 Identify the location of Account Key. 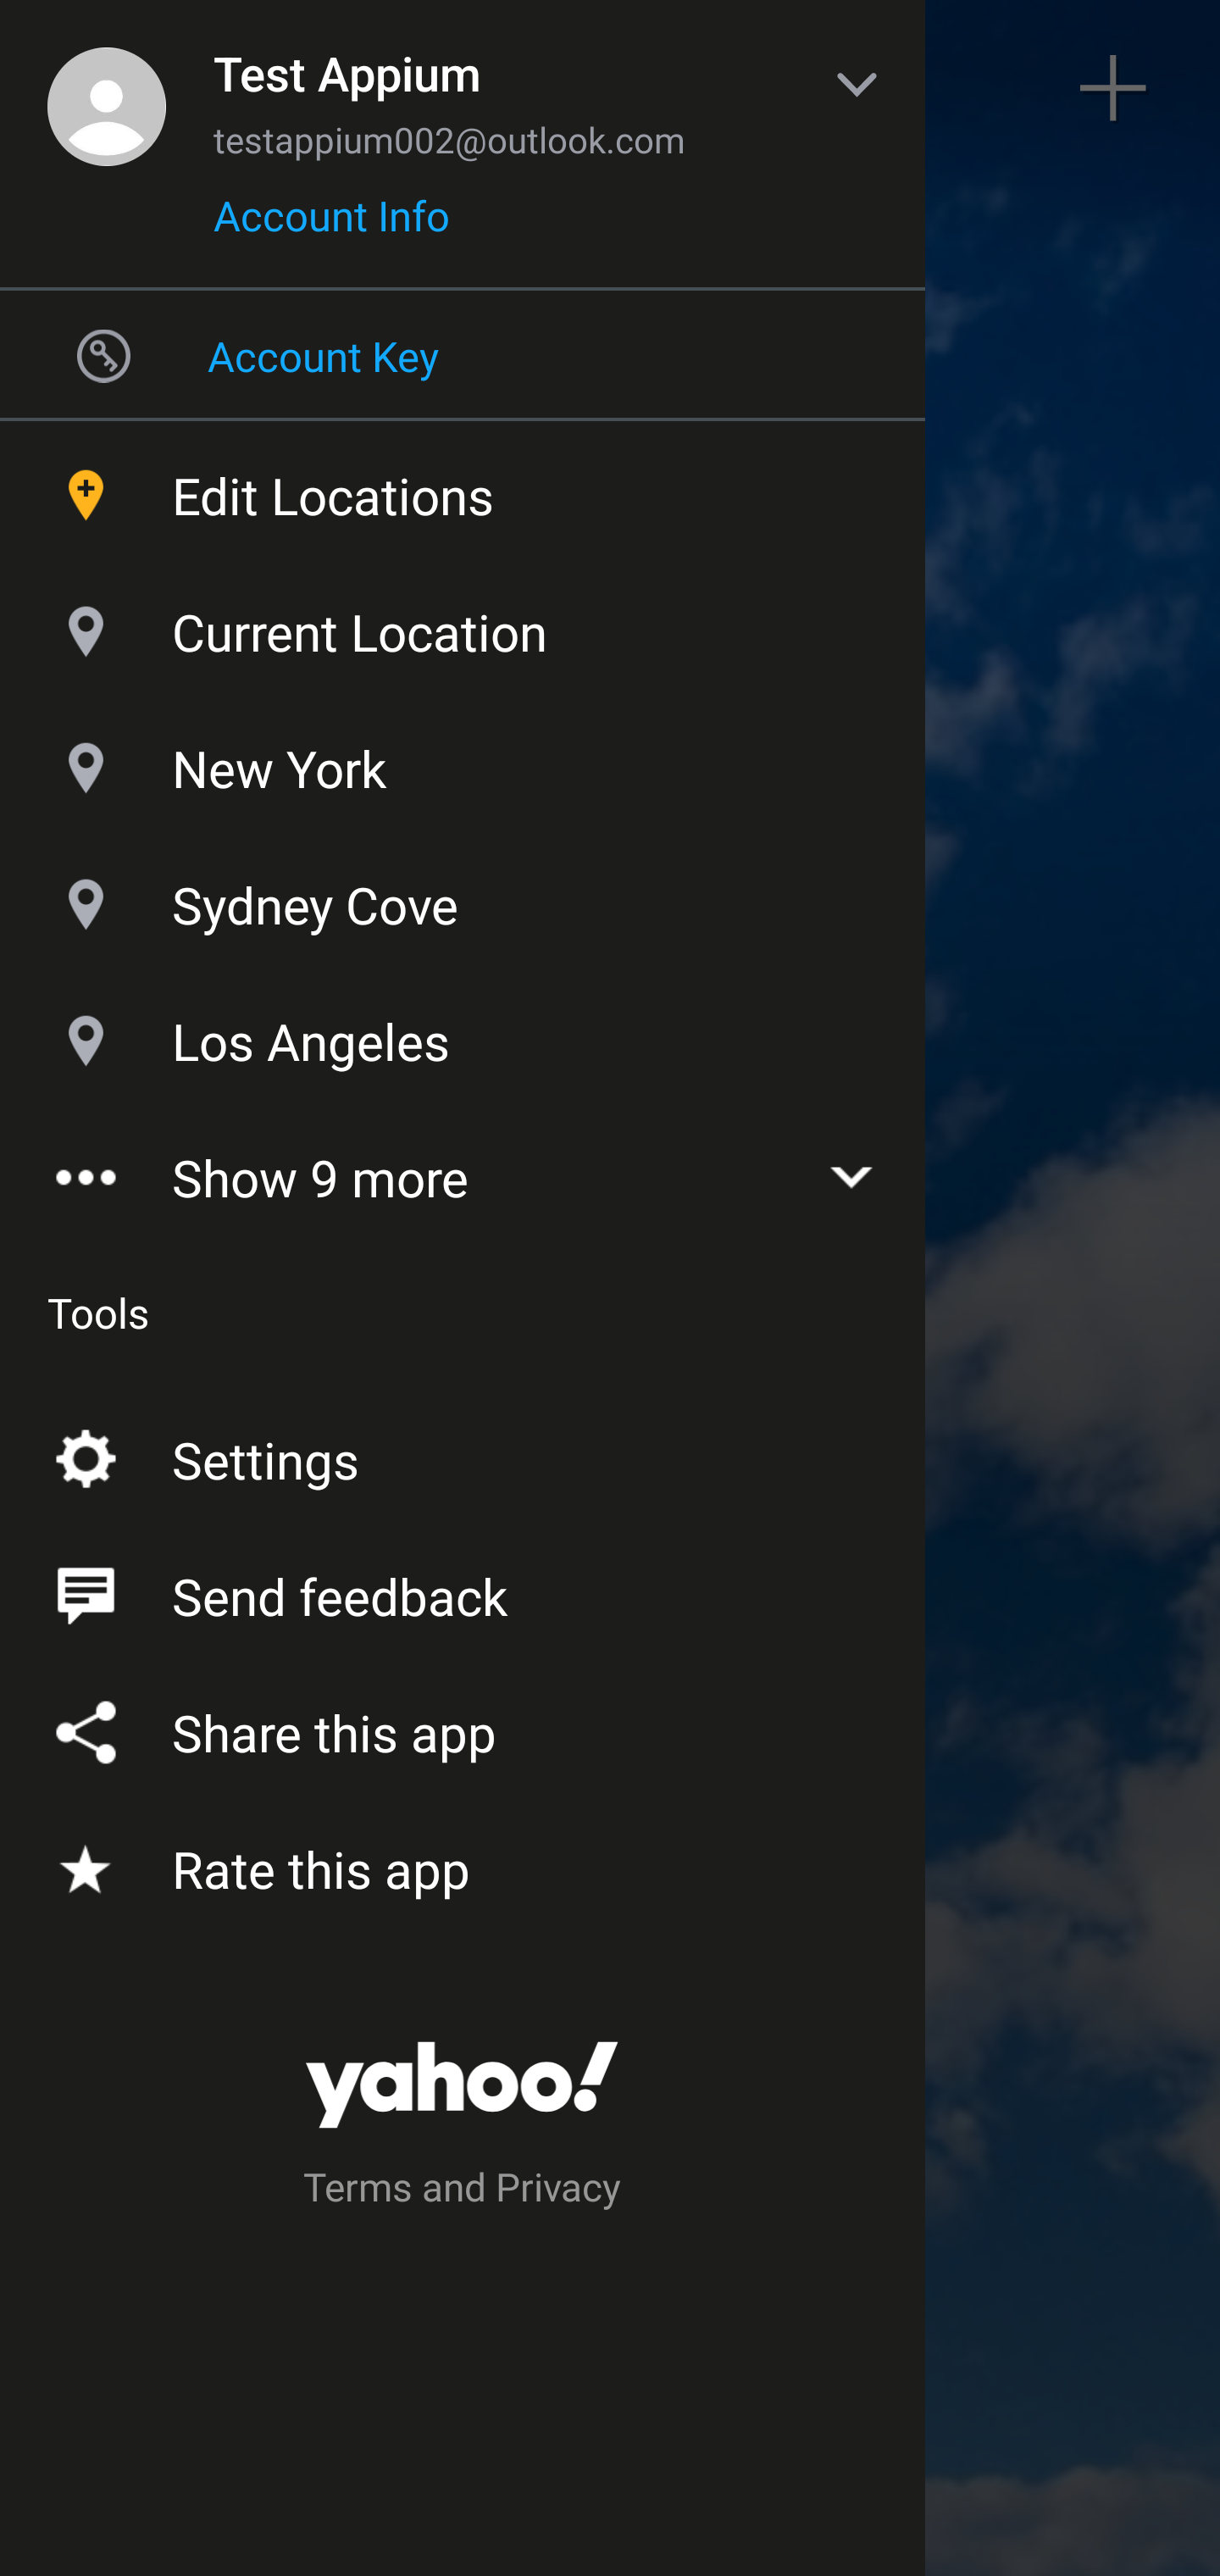
(463, 355).